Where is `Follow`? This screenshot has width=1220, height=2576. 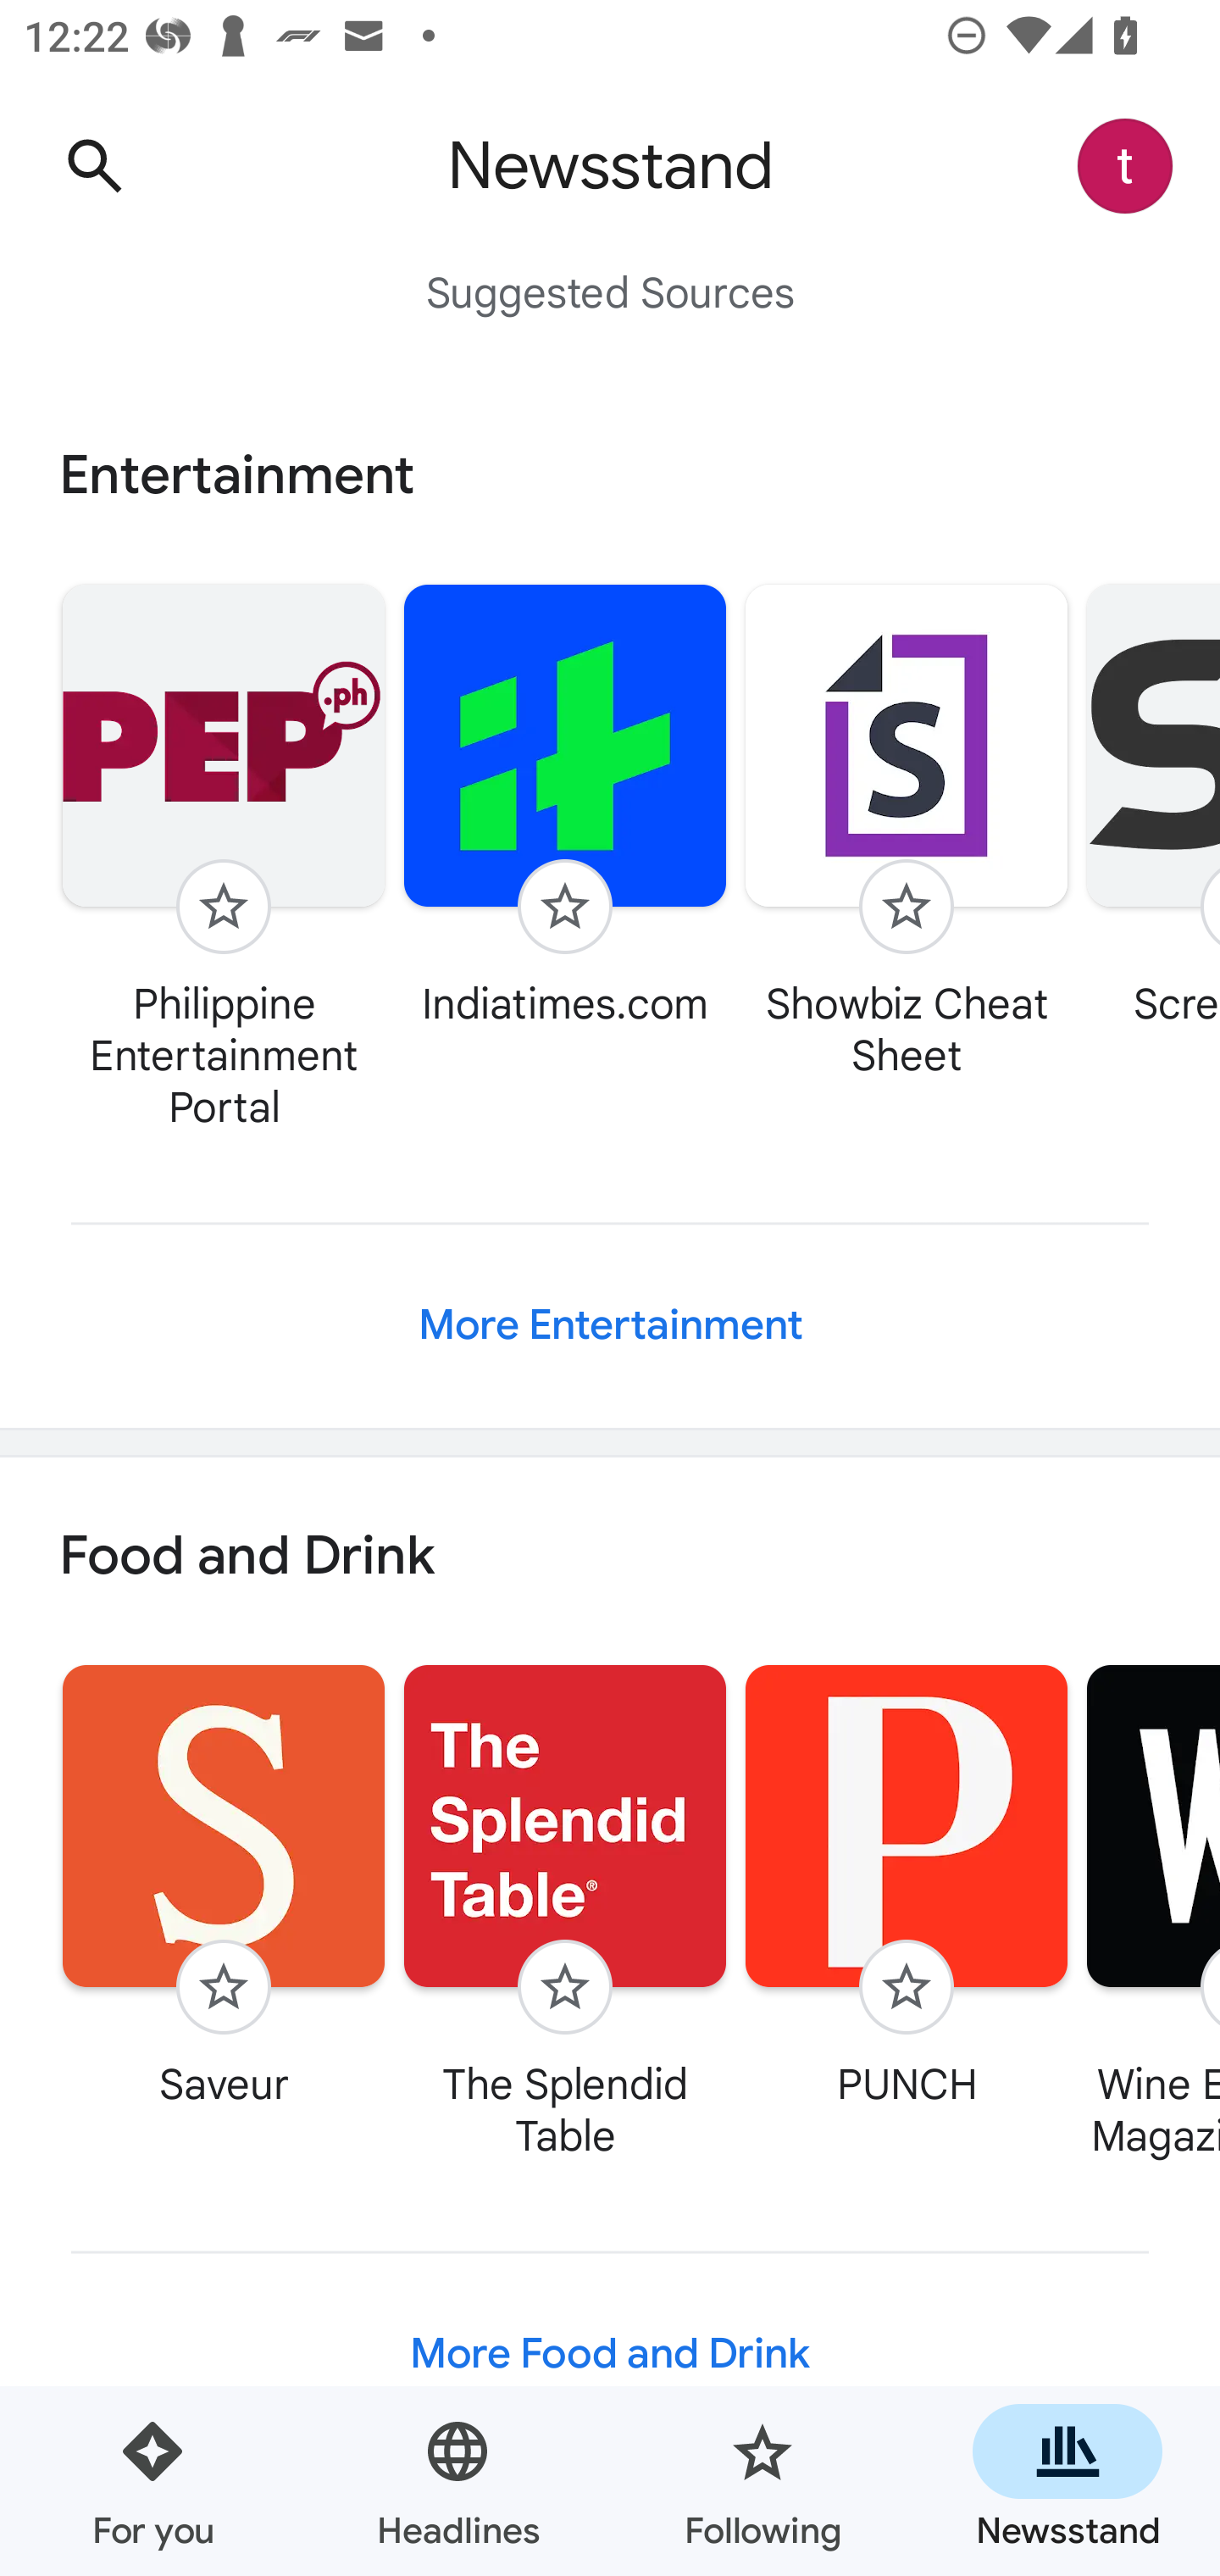 Follow is located at coordinates (223, 907).